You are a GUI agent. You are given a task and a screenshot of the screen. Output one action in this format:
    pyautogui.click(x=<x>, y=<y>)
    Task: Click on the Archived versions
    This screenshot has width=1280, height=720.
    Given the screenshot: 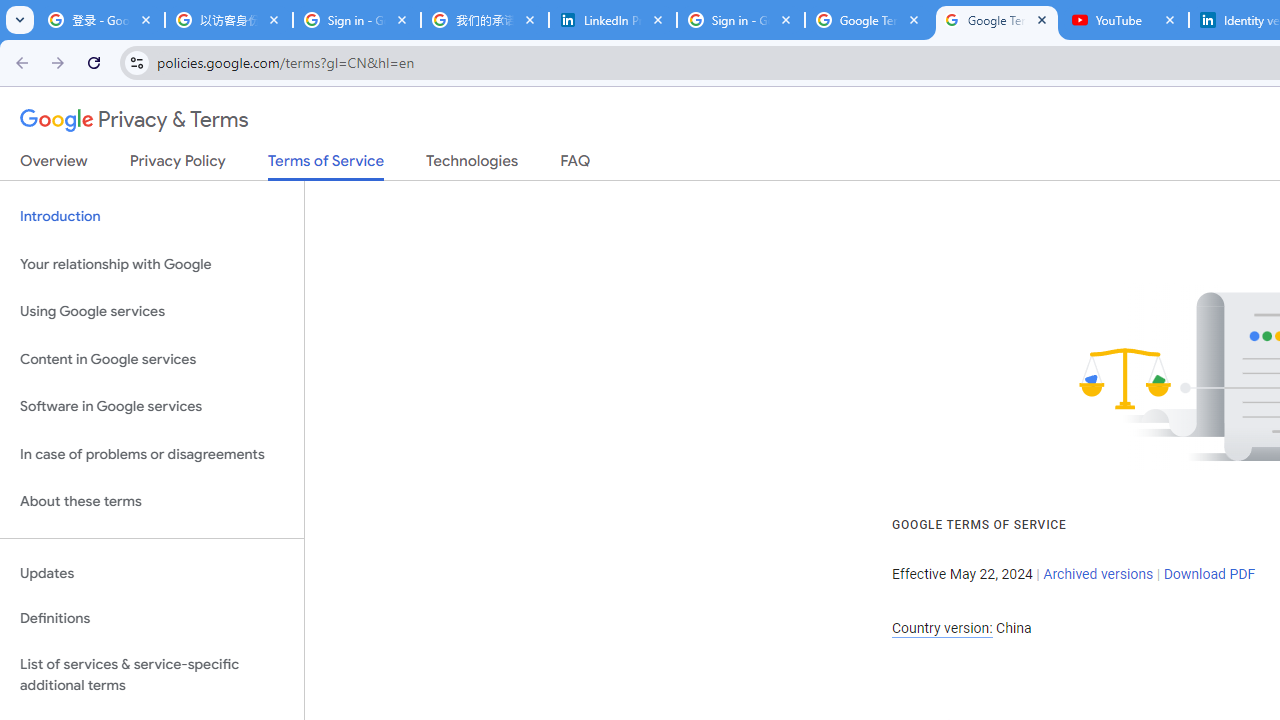 What is the action you would take?
    pyautogui.click(x=1098, y=574)
    